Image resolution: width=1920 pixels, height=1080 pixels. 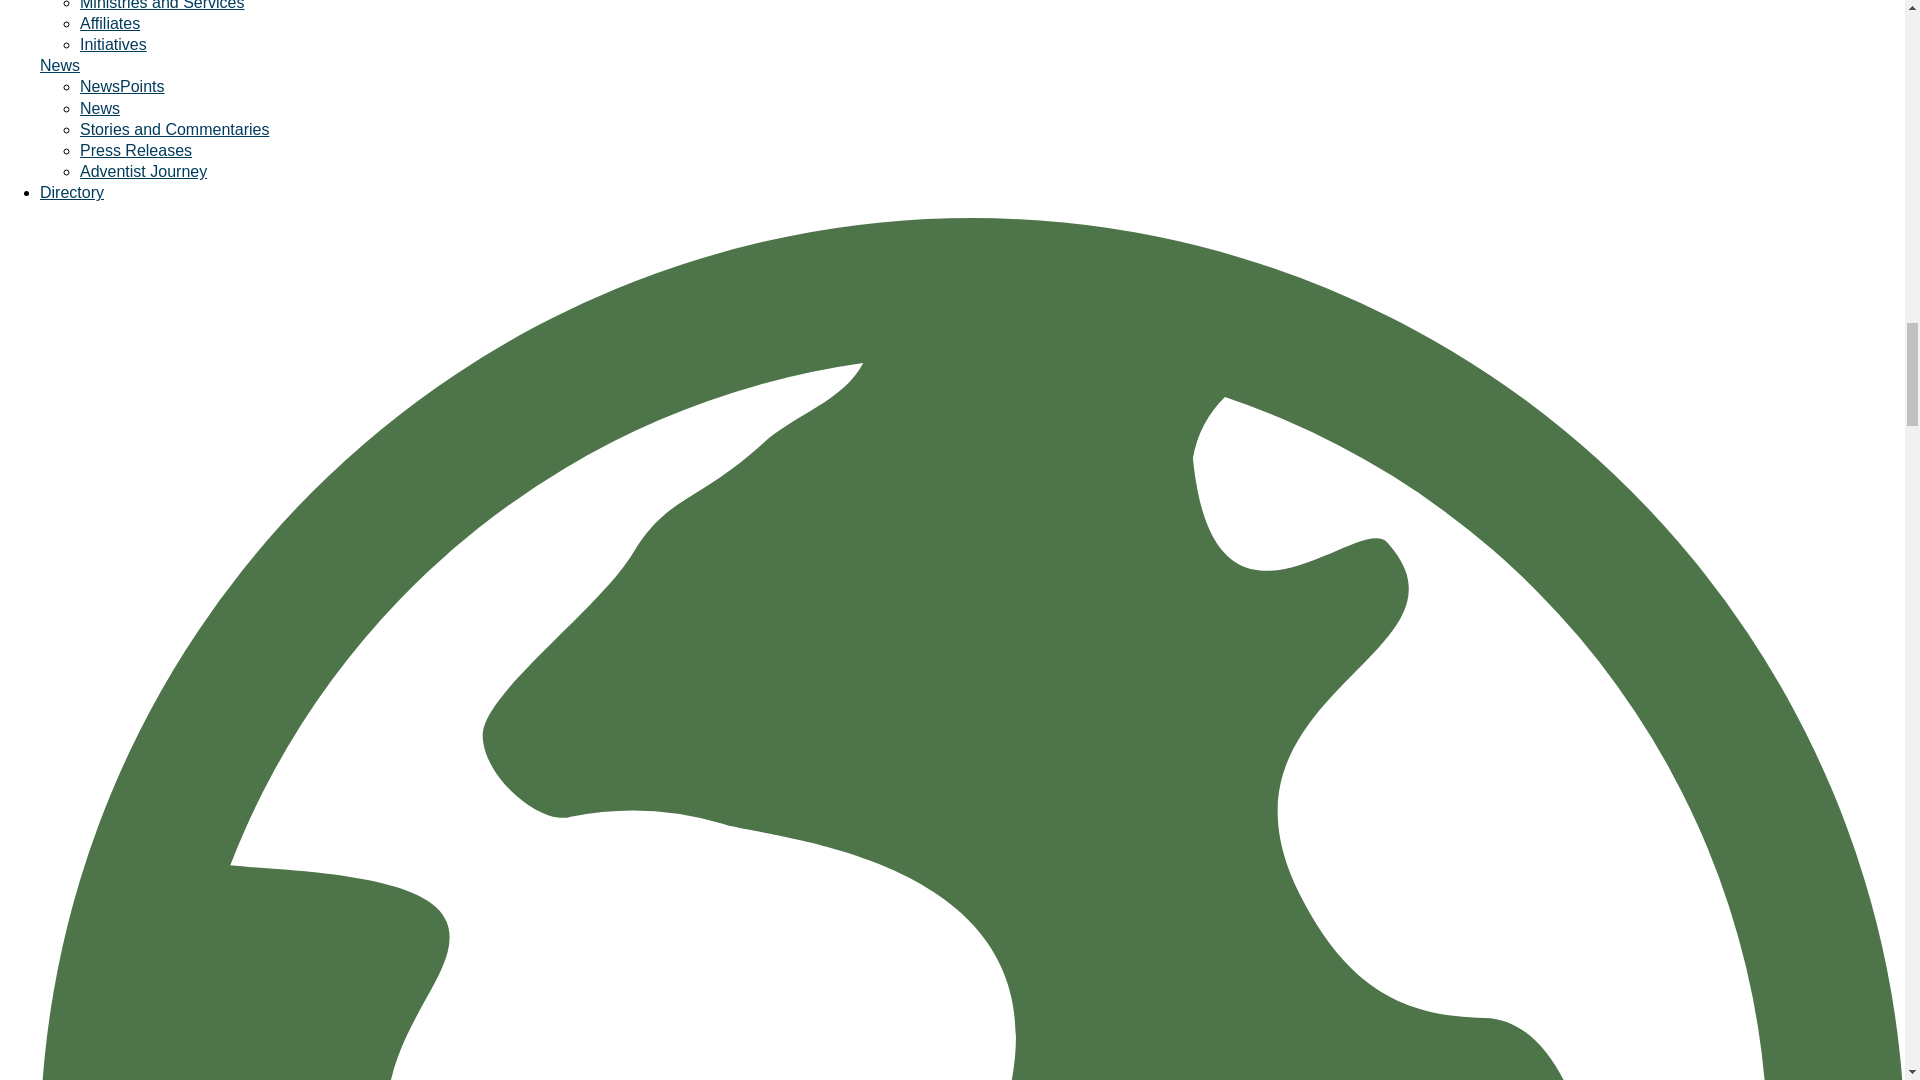 I want to click on News, so click(x=60, y=66).